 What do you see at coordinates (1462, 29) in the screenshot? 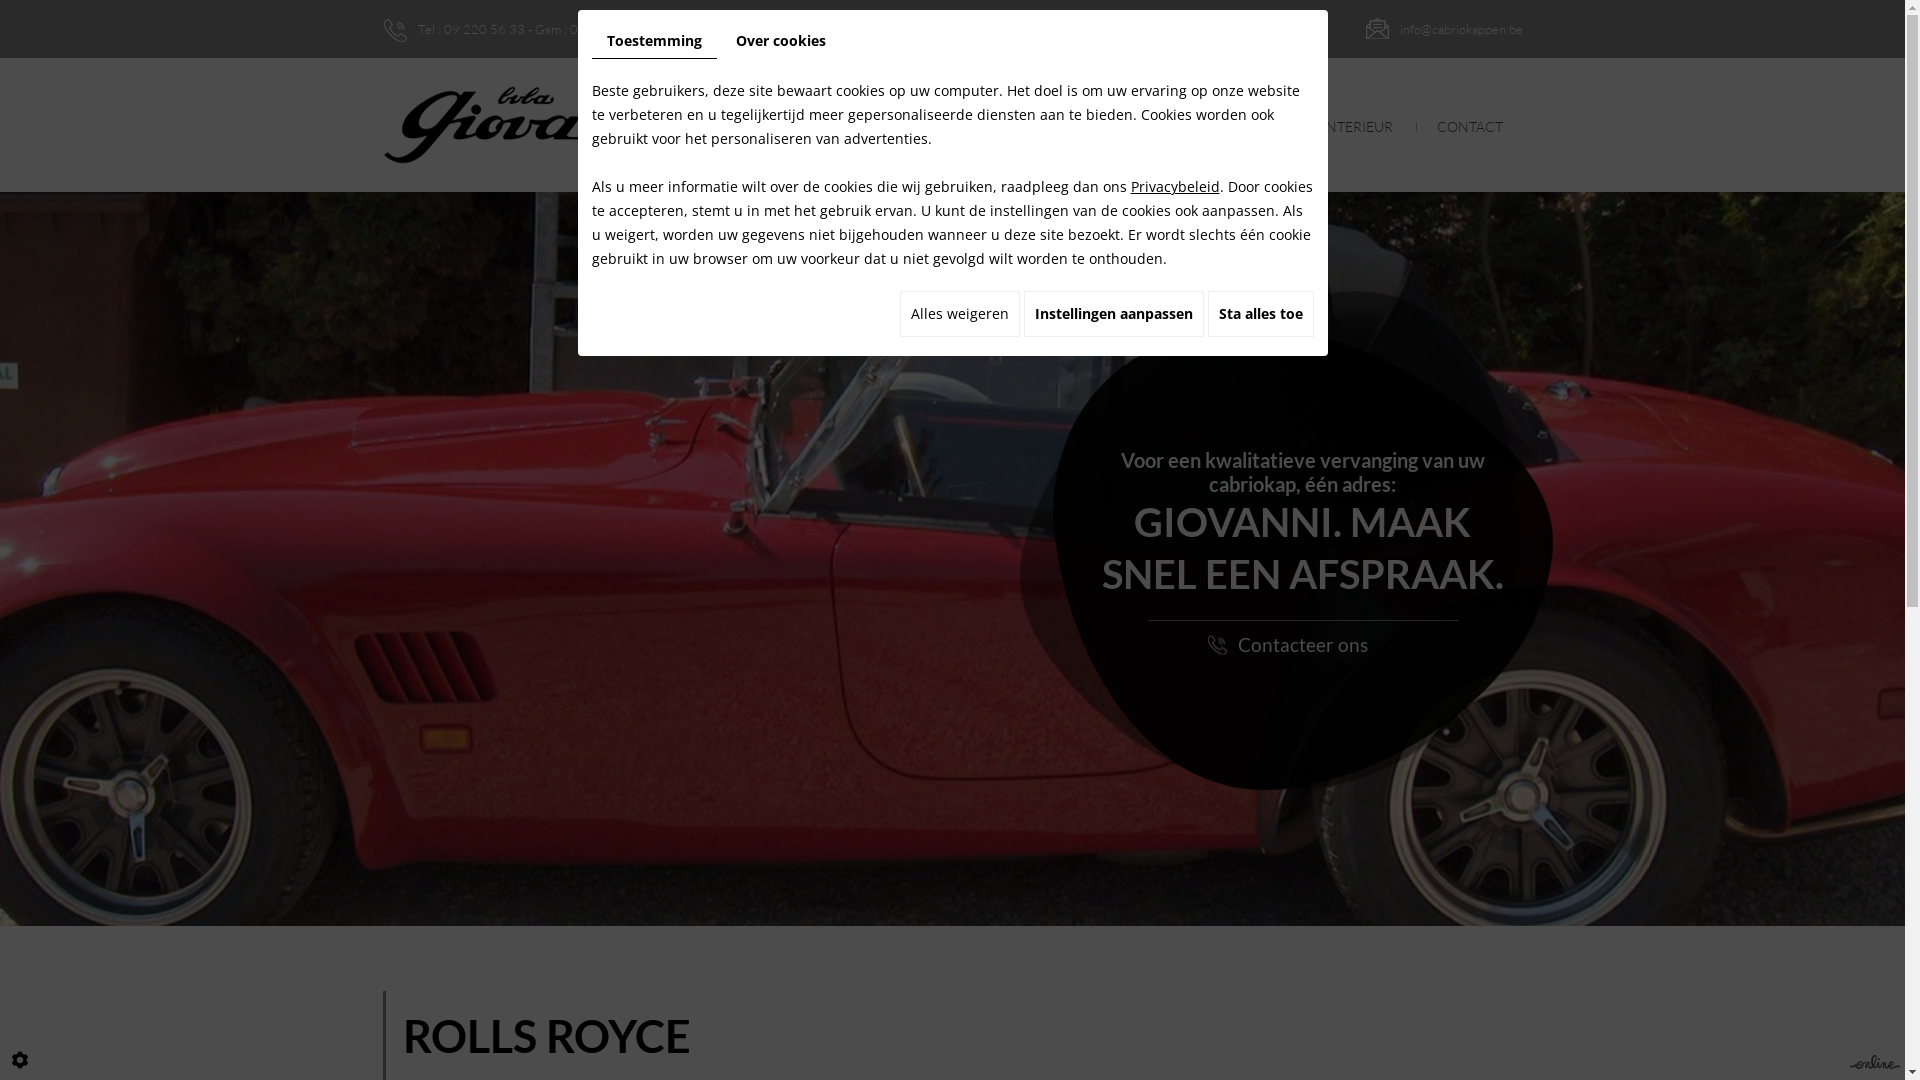
I see `info@cabriokappen.be` at bounding box center [1462, 29].